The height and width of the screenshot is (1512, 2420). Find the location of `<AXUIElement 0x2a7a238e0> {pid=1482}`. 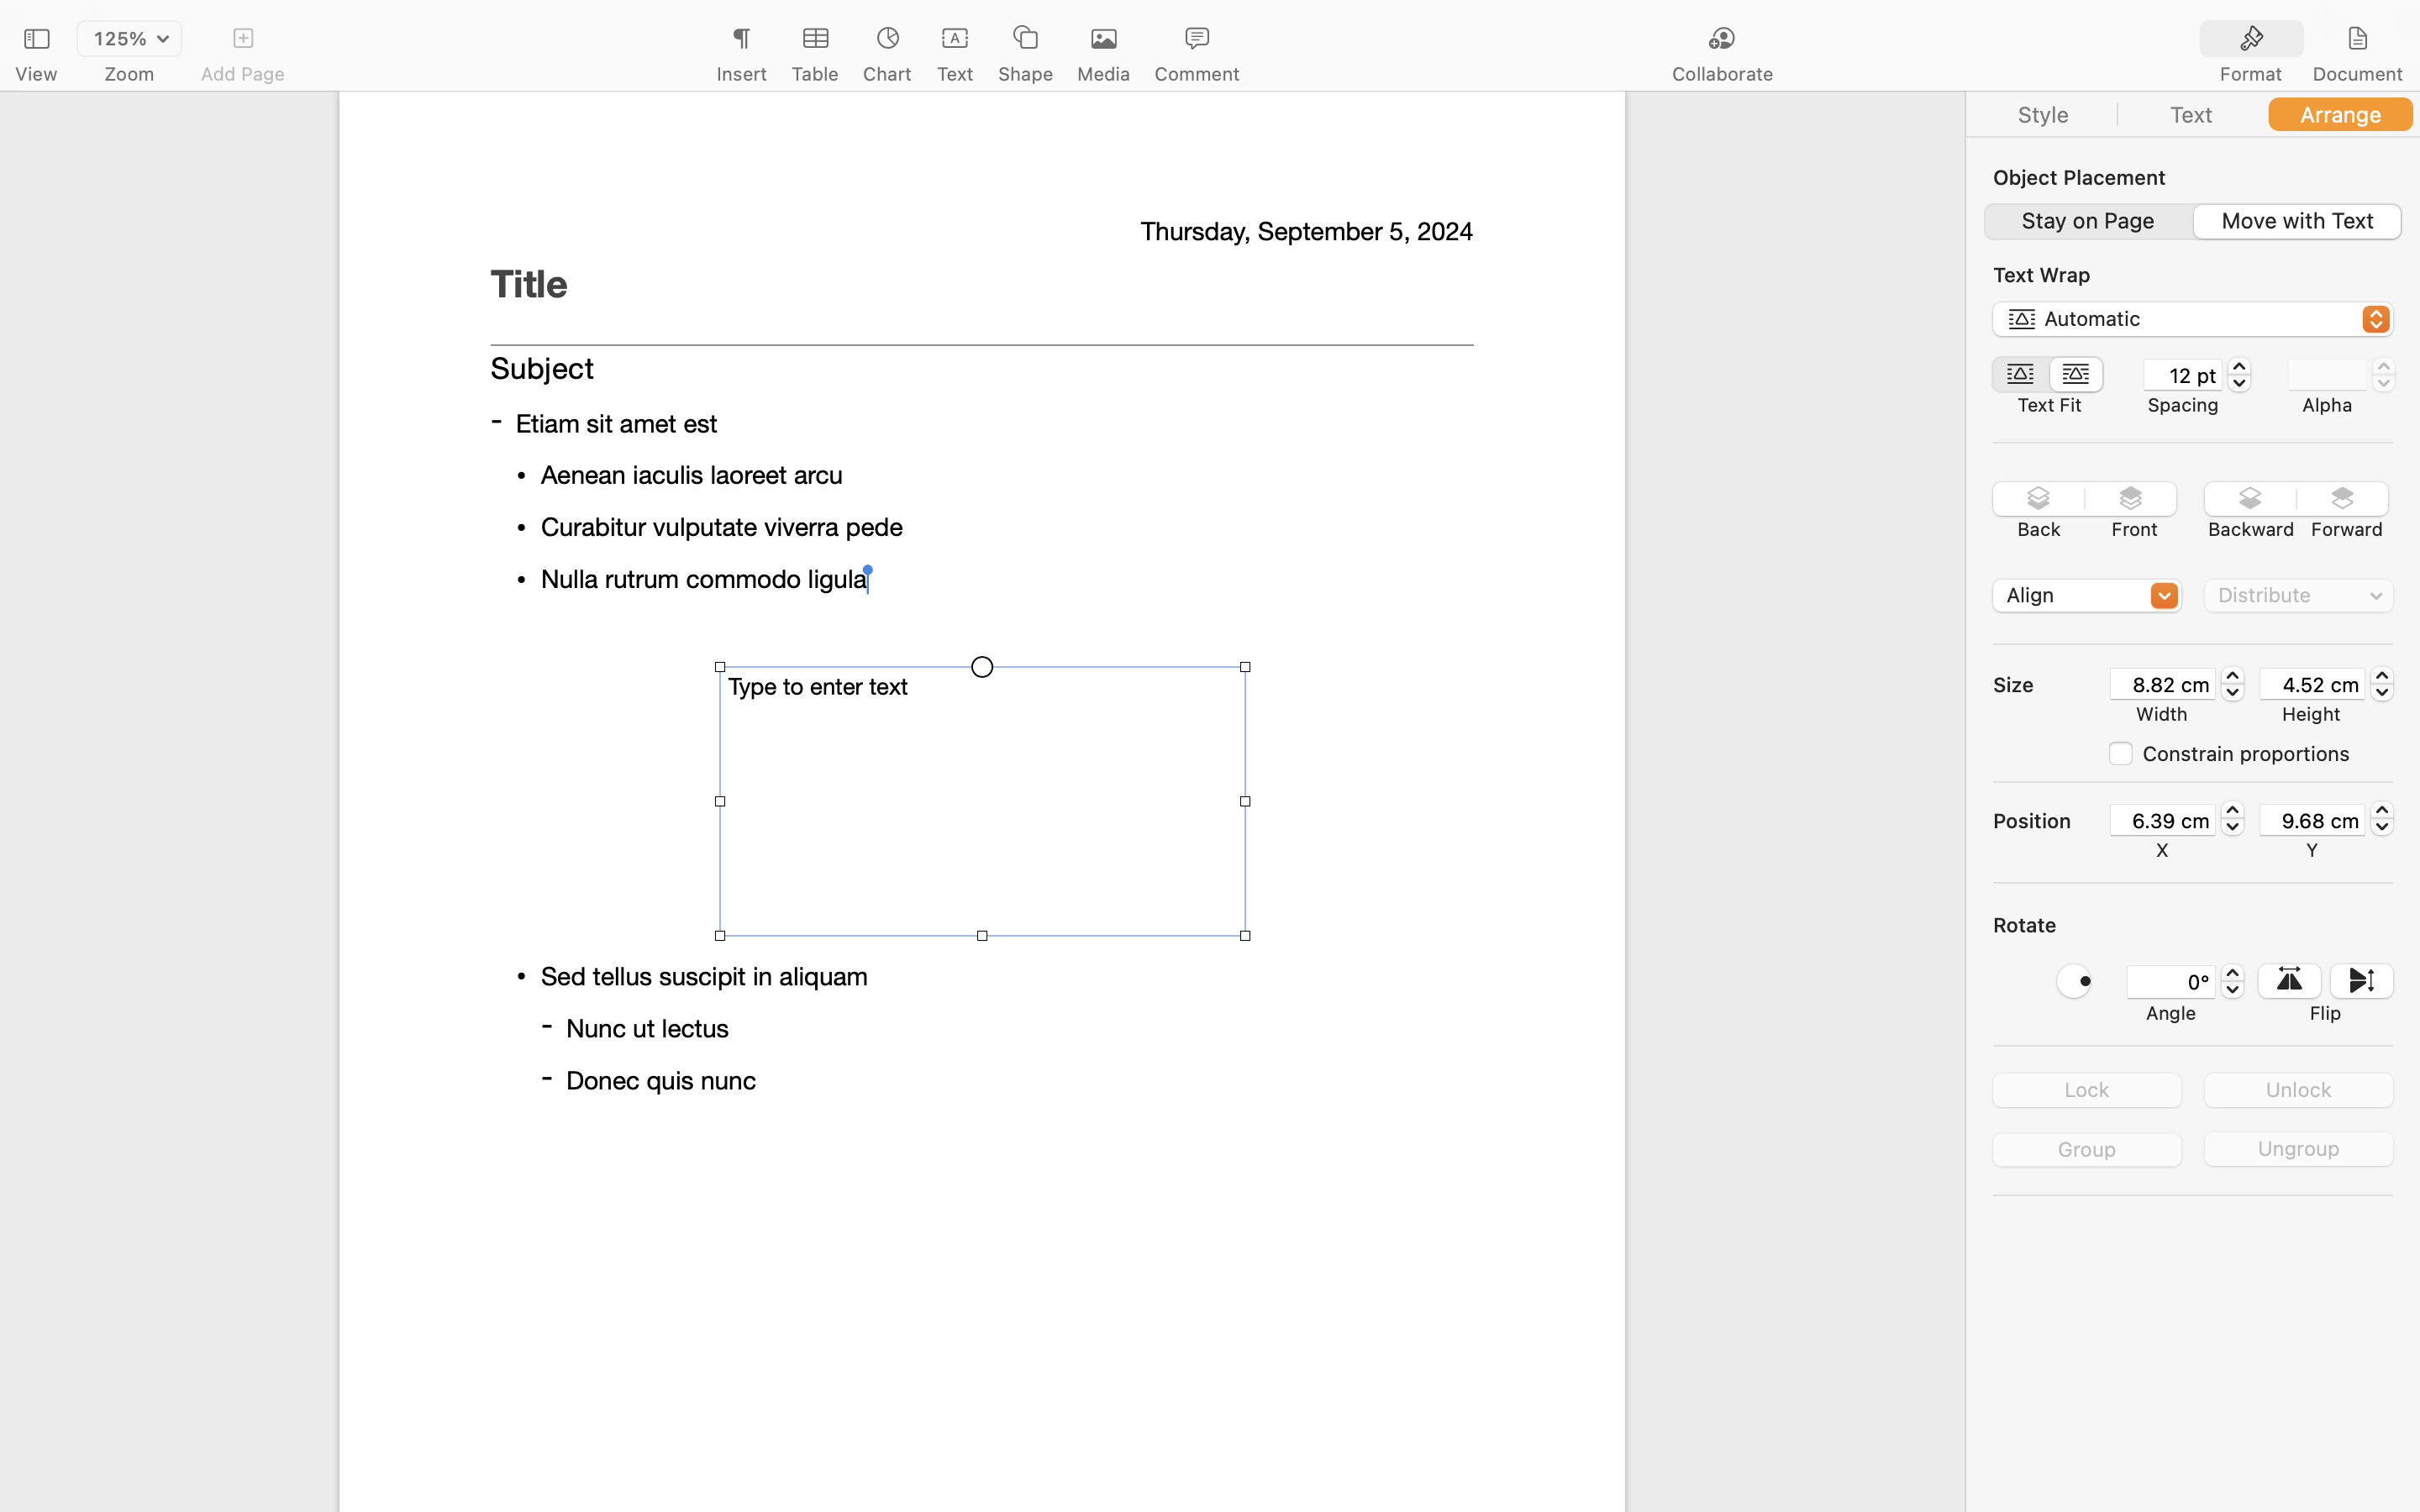

<AXUIElement 0x2a7a238e0> {pid=1482} is located at coordinates (2192, 222).